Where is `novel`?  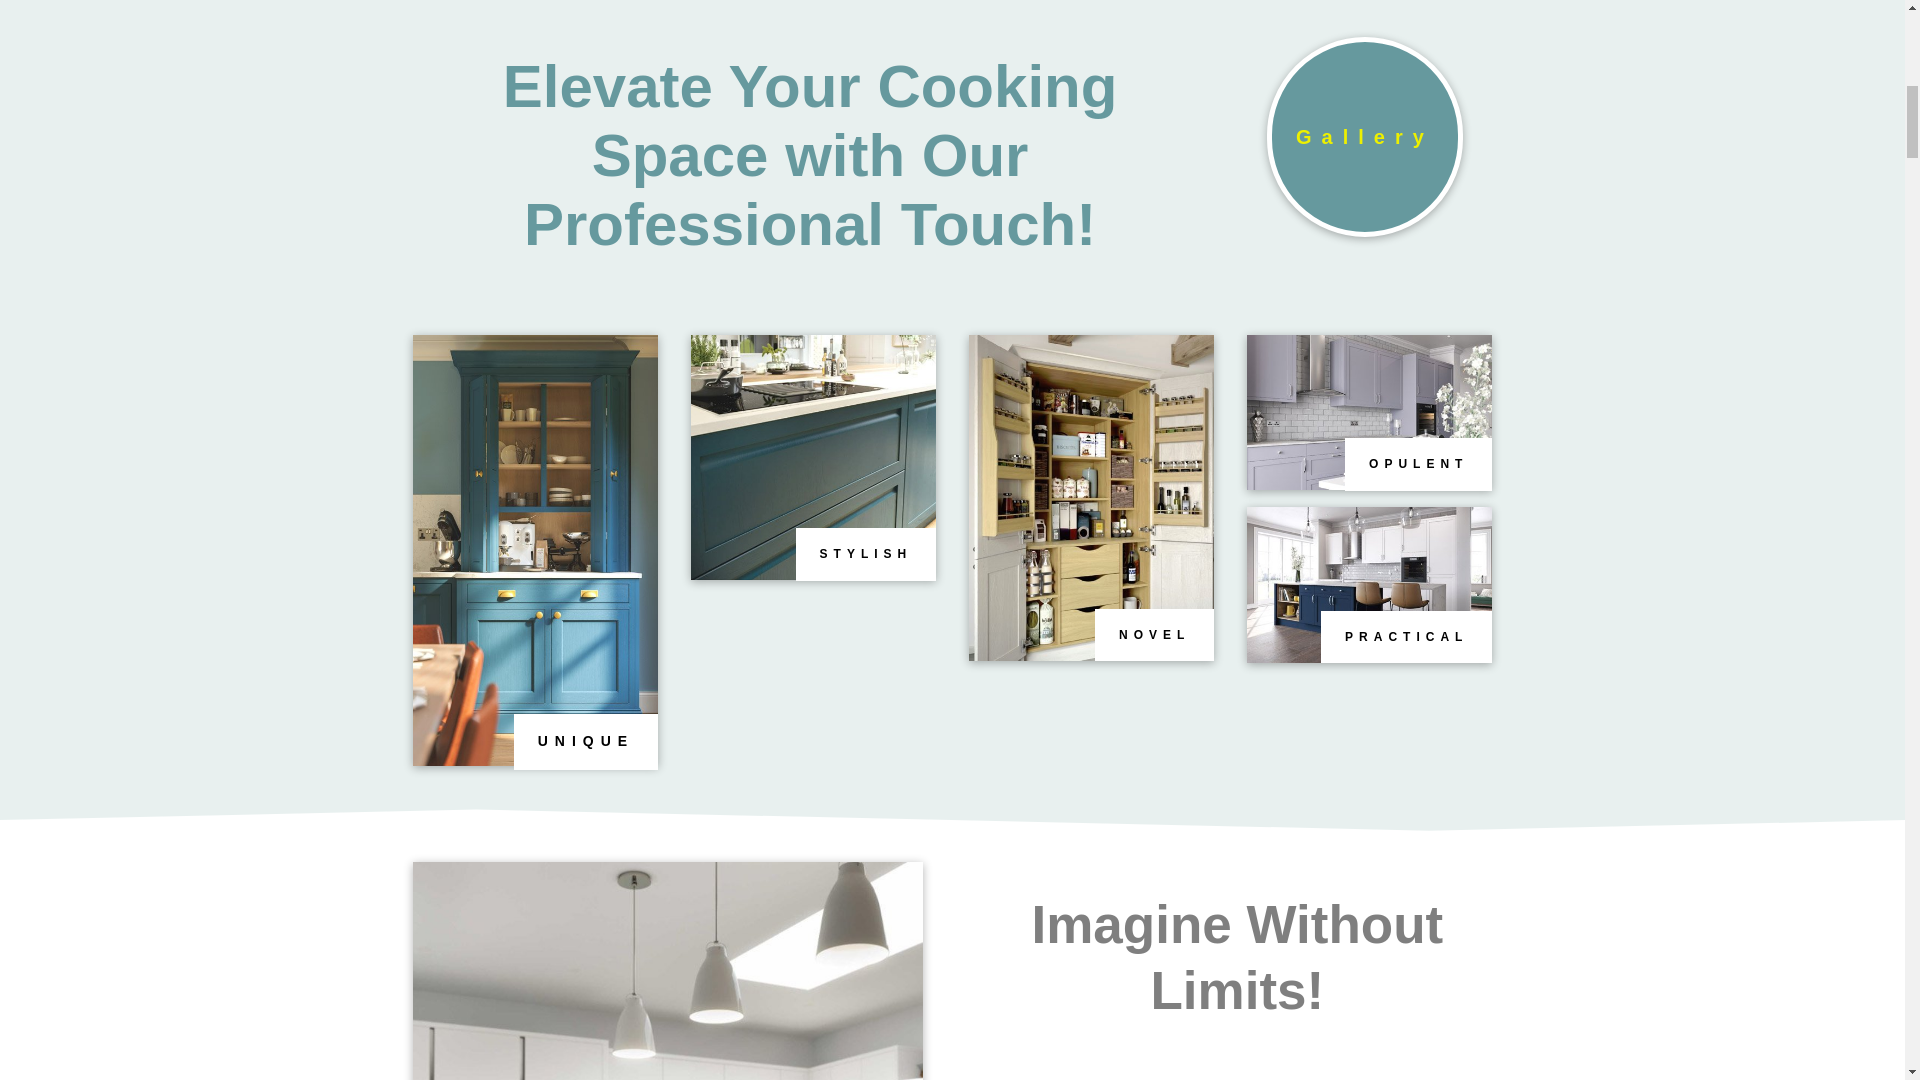 novel is located at coordinates (1370, 412).